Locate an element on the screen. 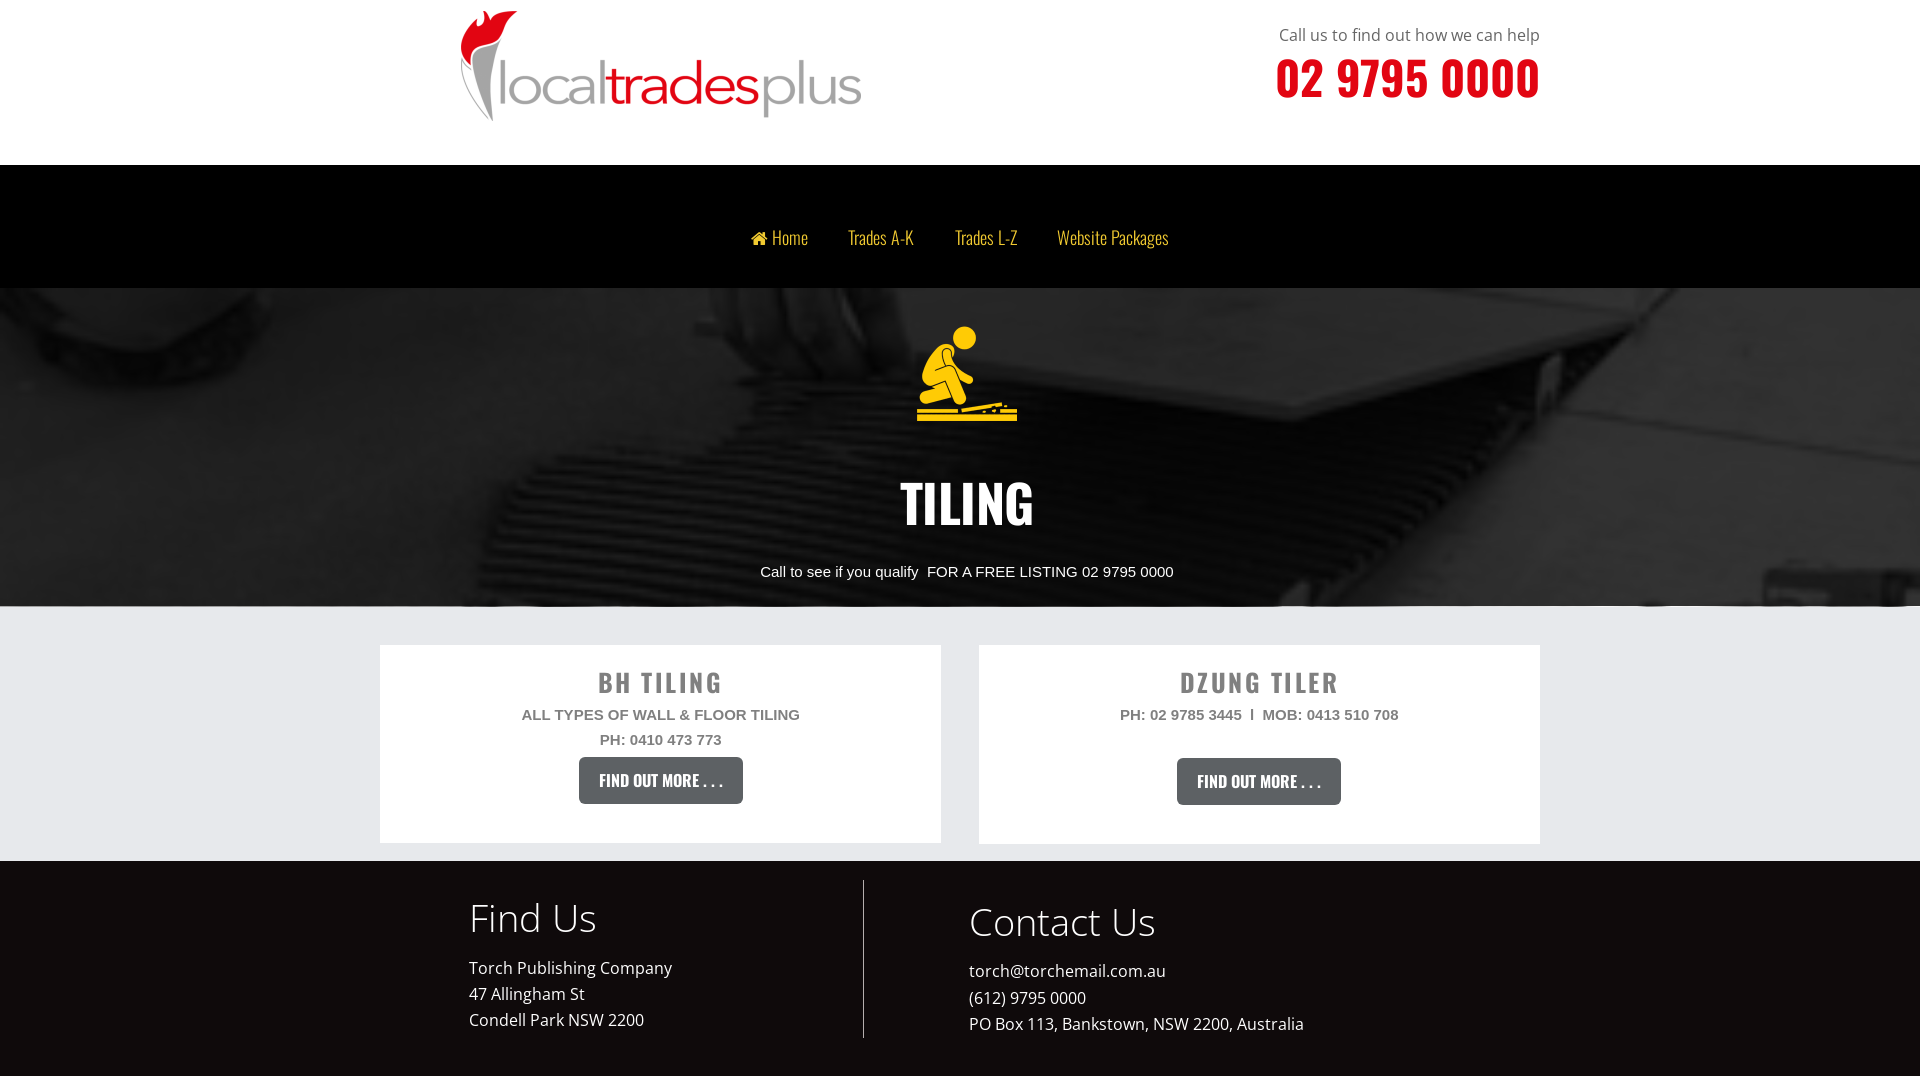  torch@torchemail.com.au is located at coordinates (1067, 971).